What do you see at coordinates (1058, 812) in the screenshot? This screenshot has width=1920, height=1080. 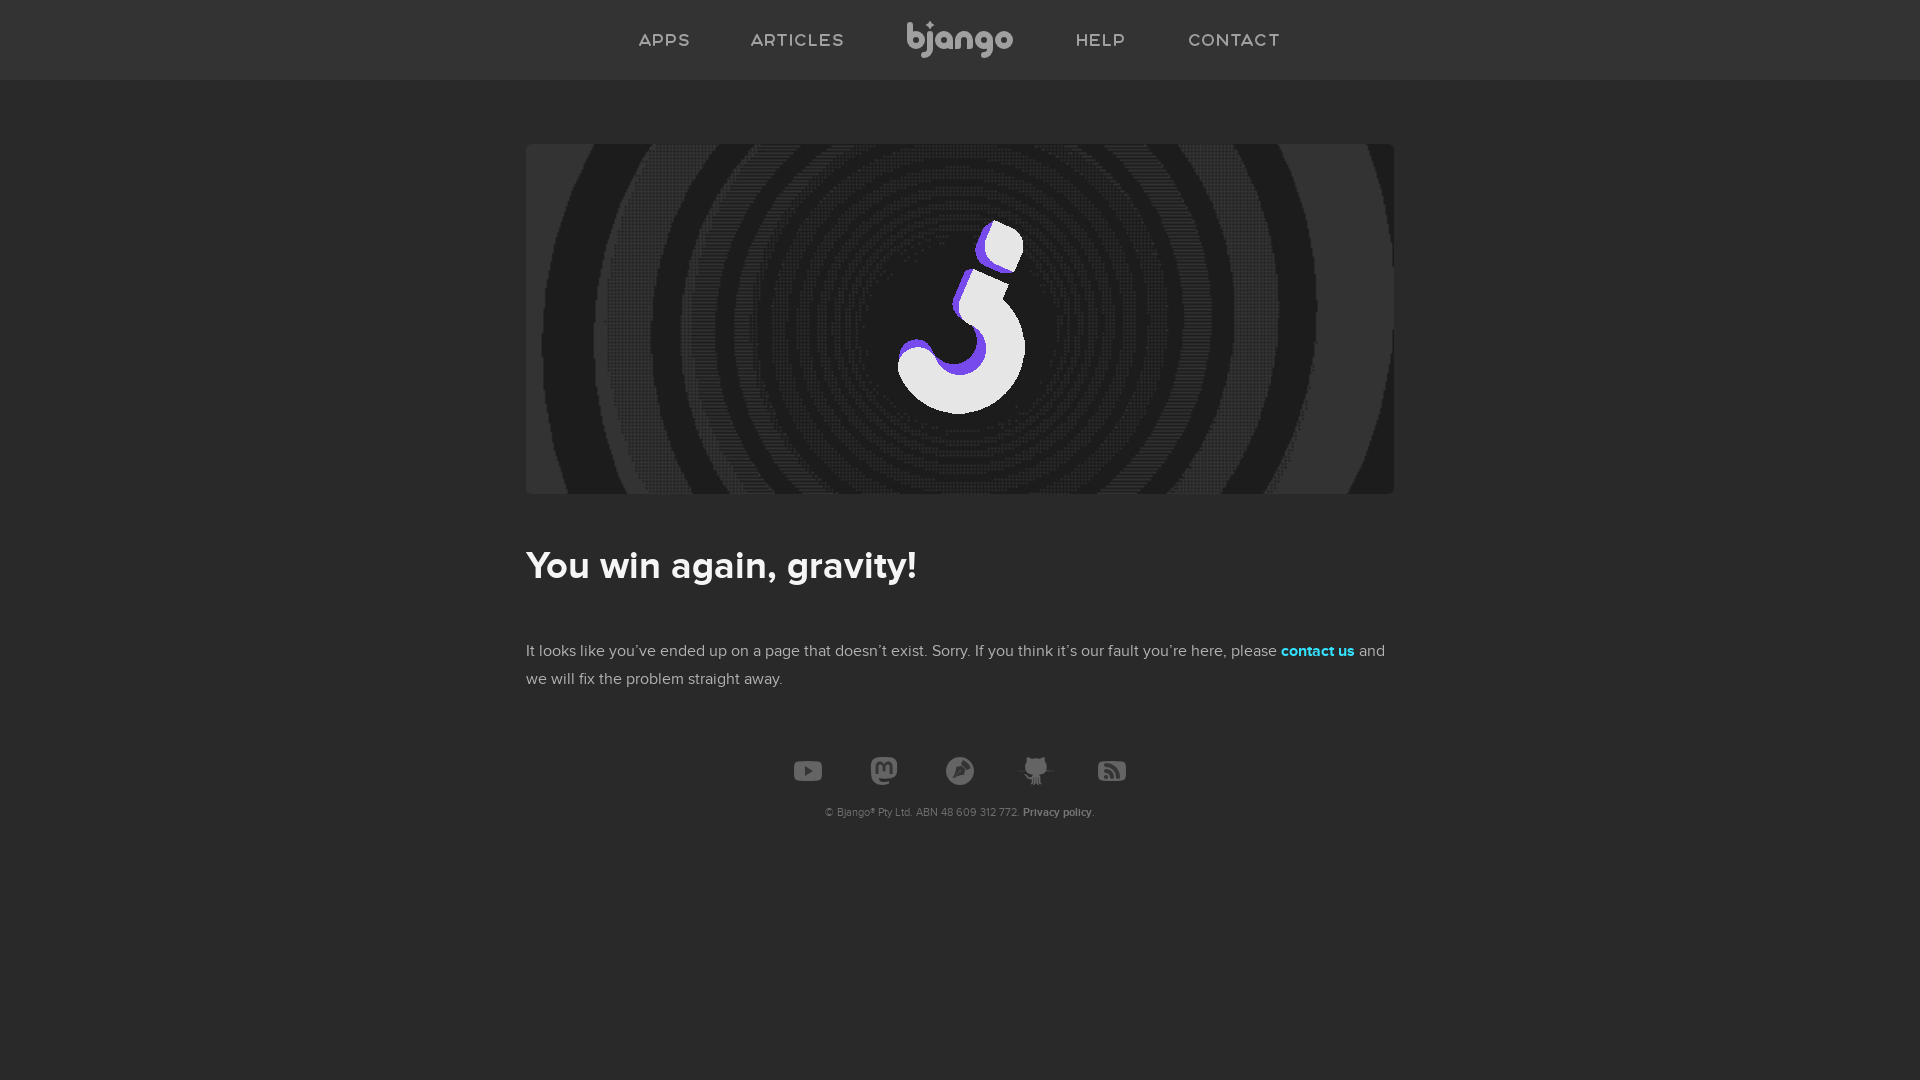 I see `Privacy policy` at bounding box center [1058, 812].